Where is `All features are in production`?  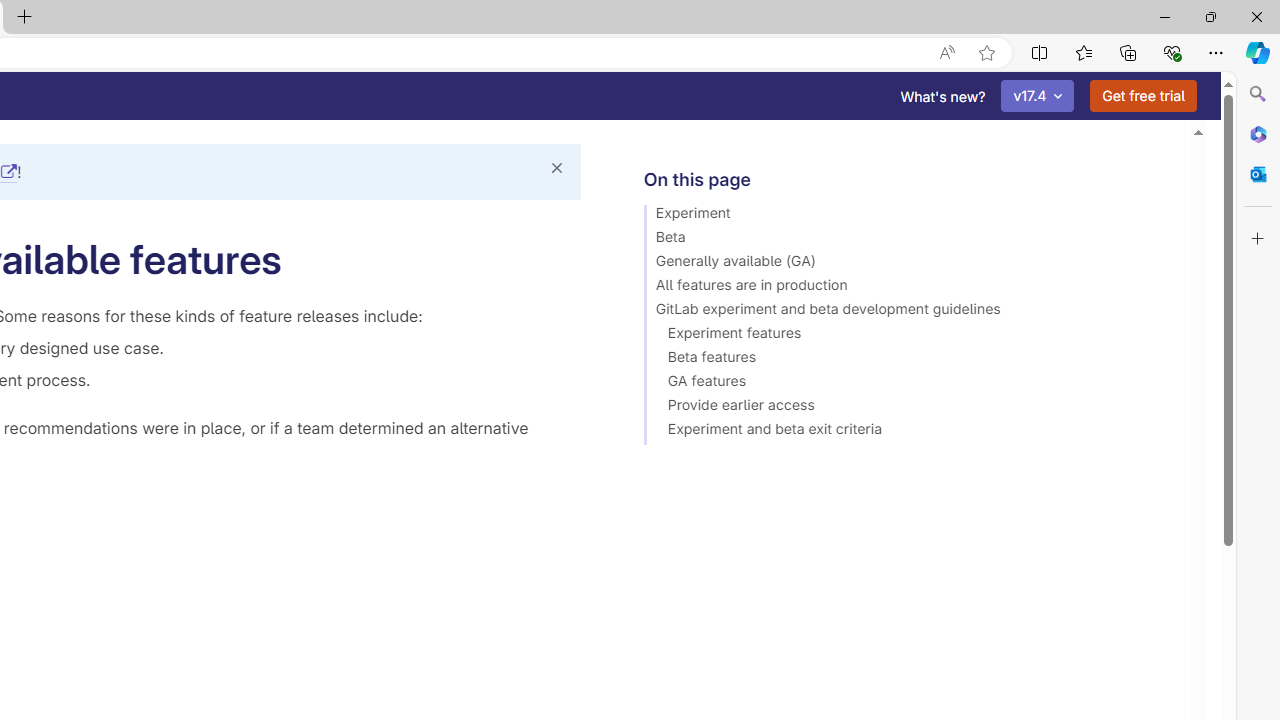
All features are in production is located at coordinates (908, 288).